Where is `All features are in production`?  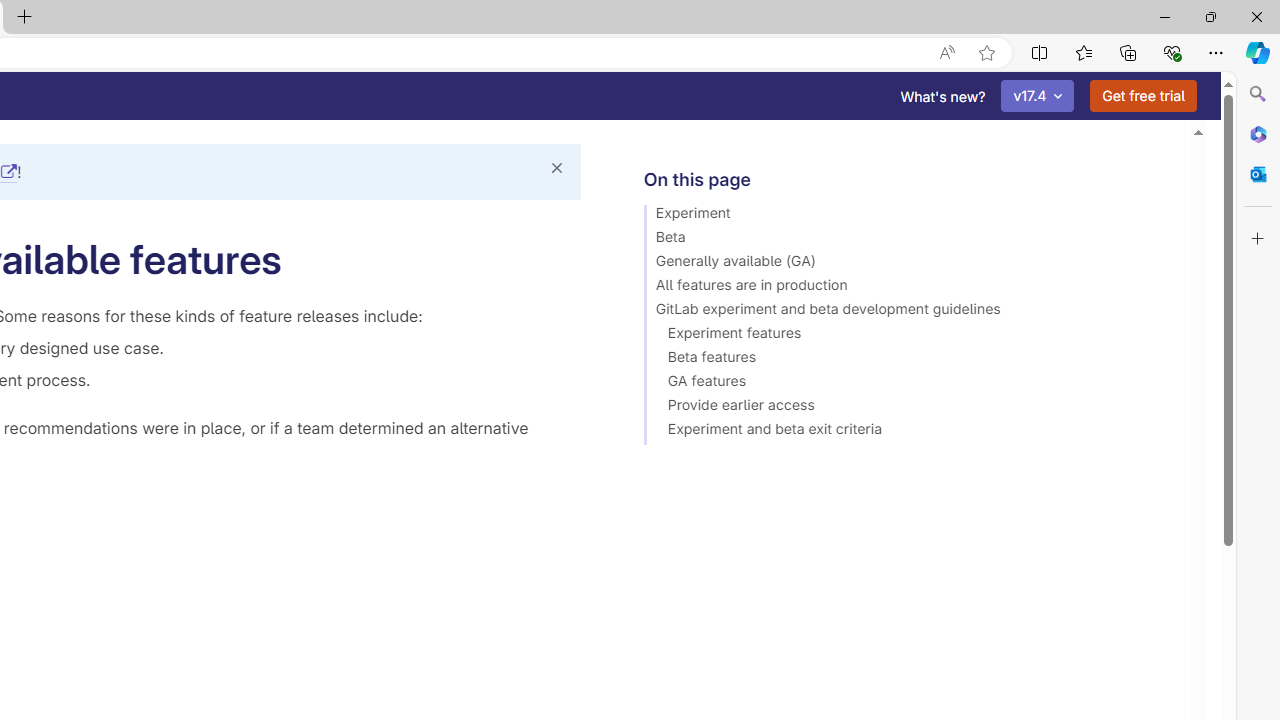
All features are in production is located at coordinates (908, 288).